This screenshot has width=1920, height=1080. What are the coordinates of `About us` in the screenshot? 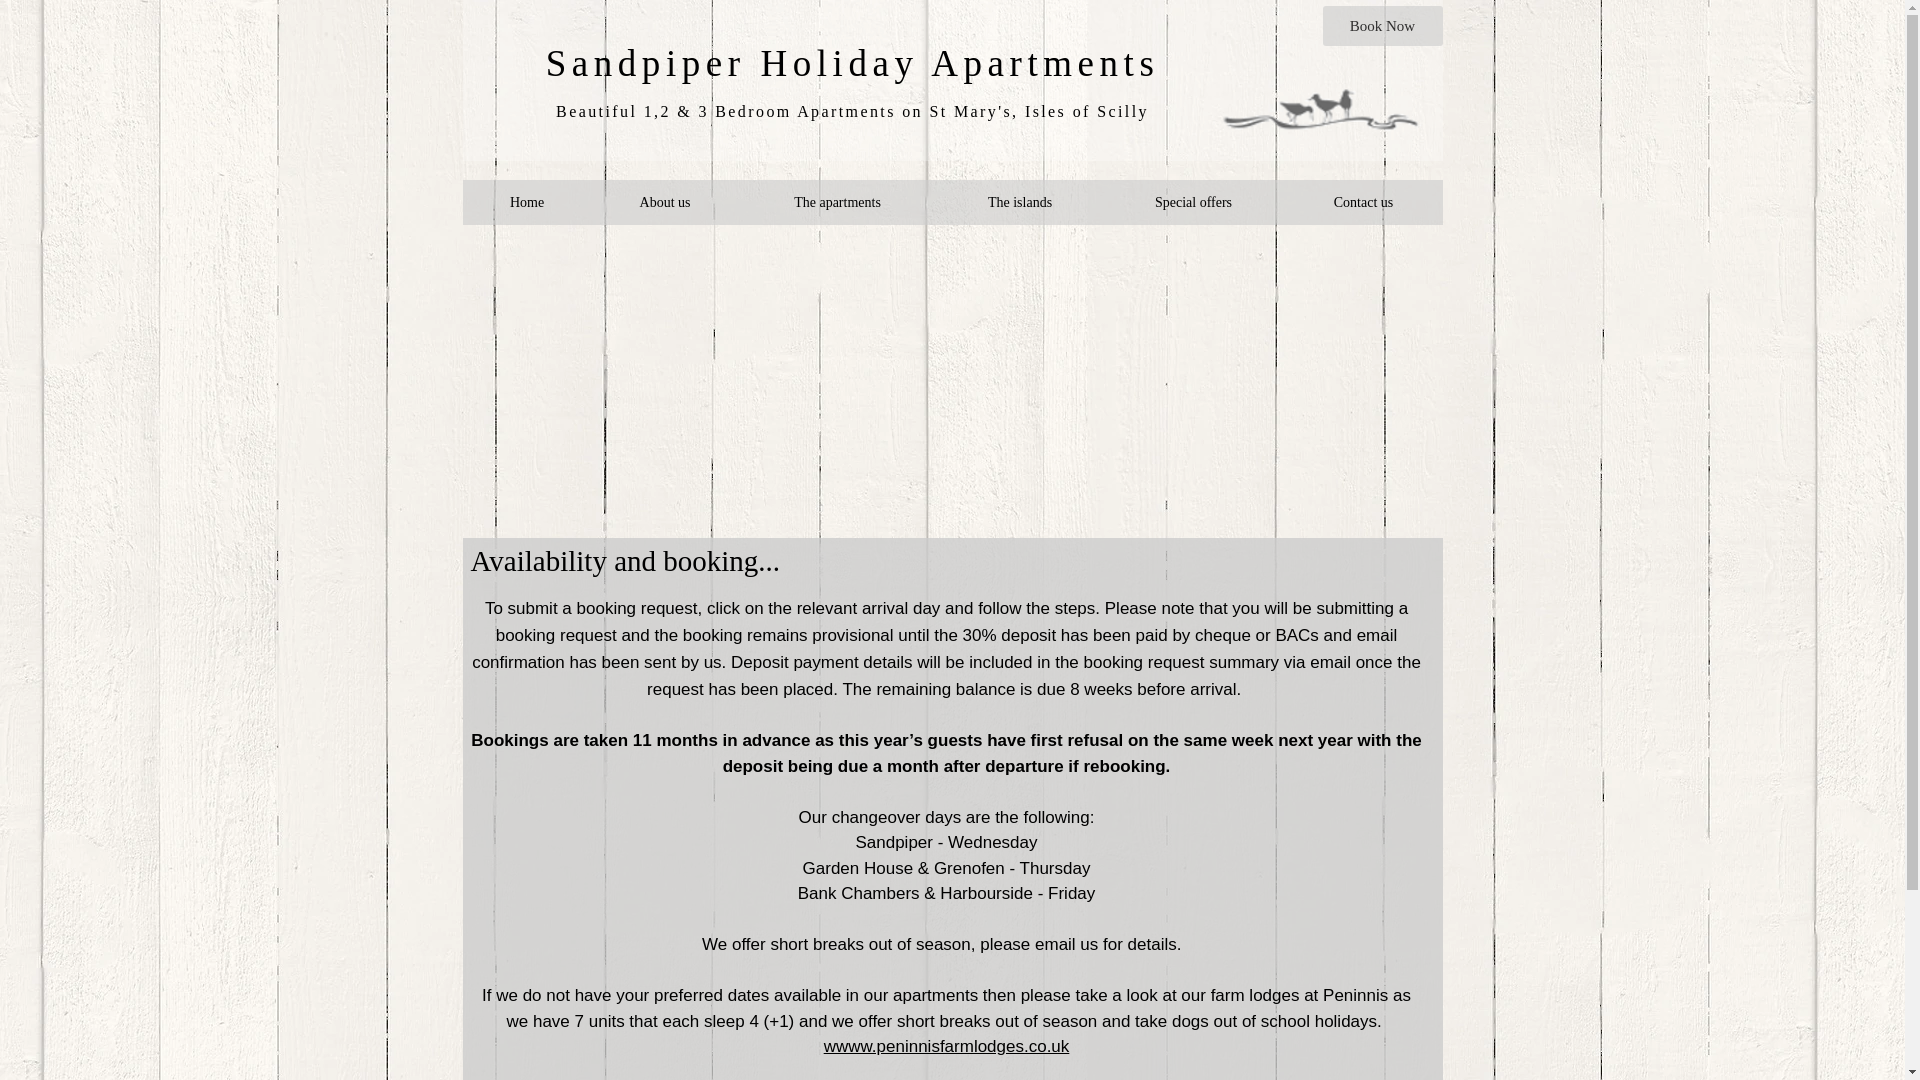 It's located at (664, 202).